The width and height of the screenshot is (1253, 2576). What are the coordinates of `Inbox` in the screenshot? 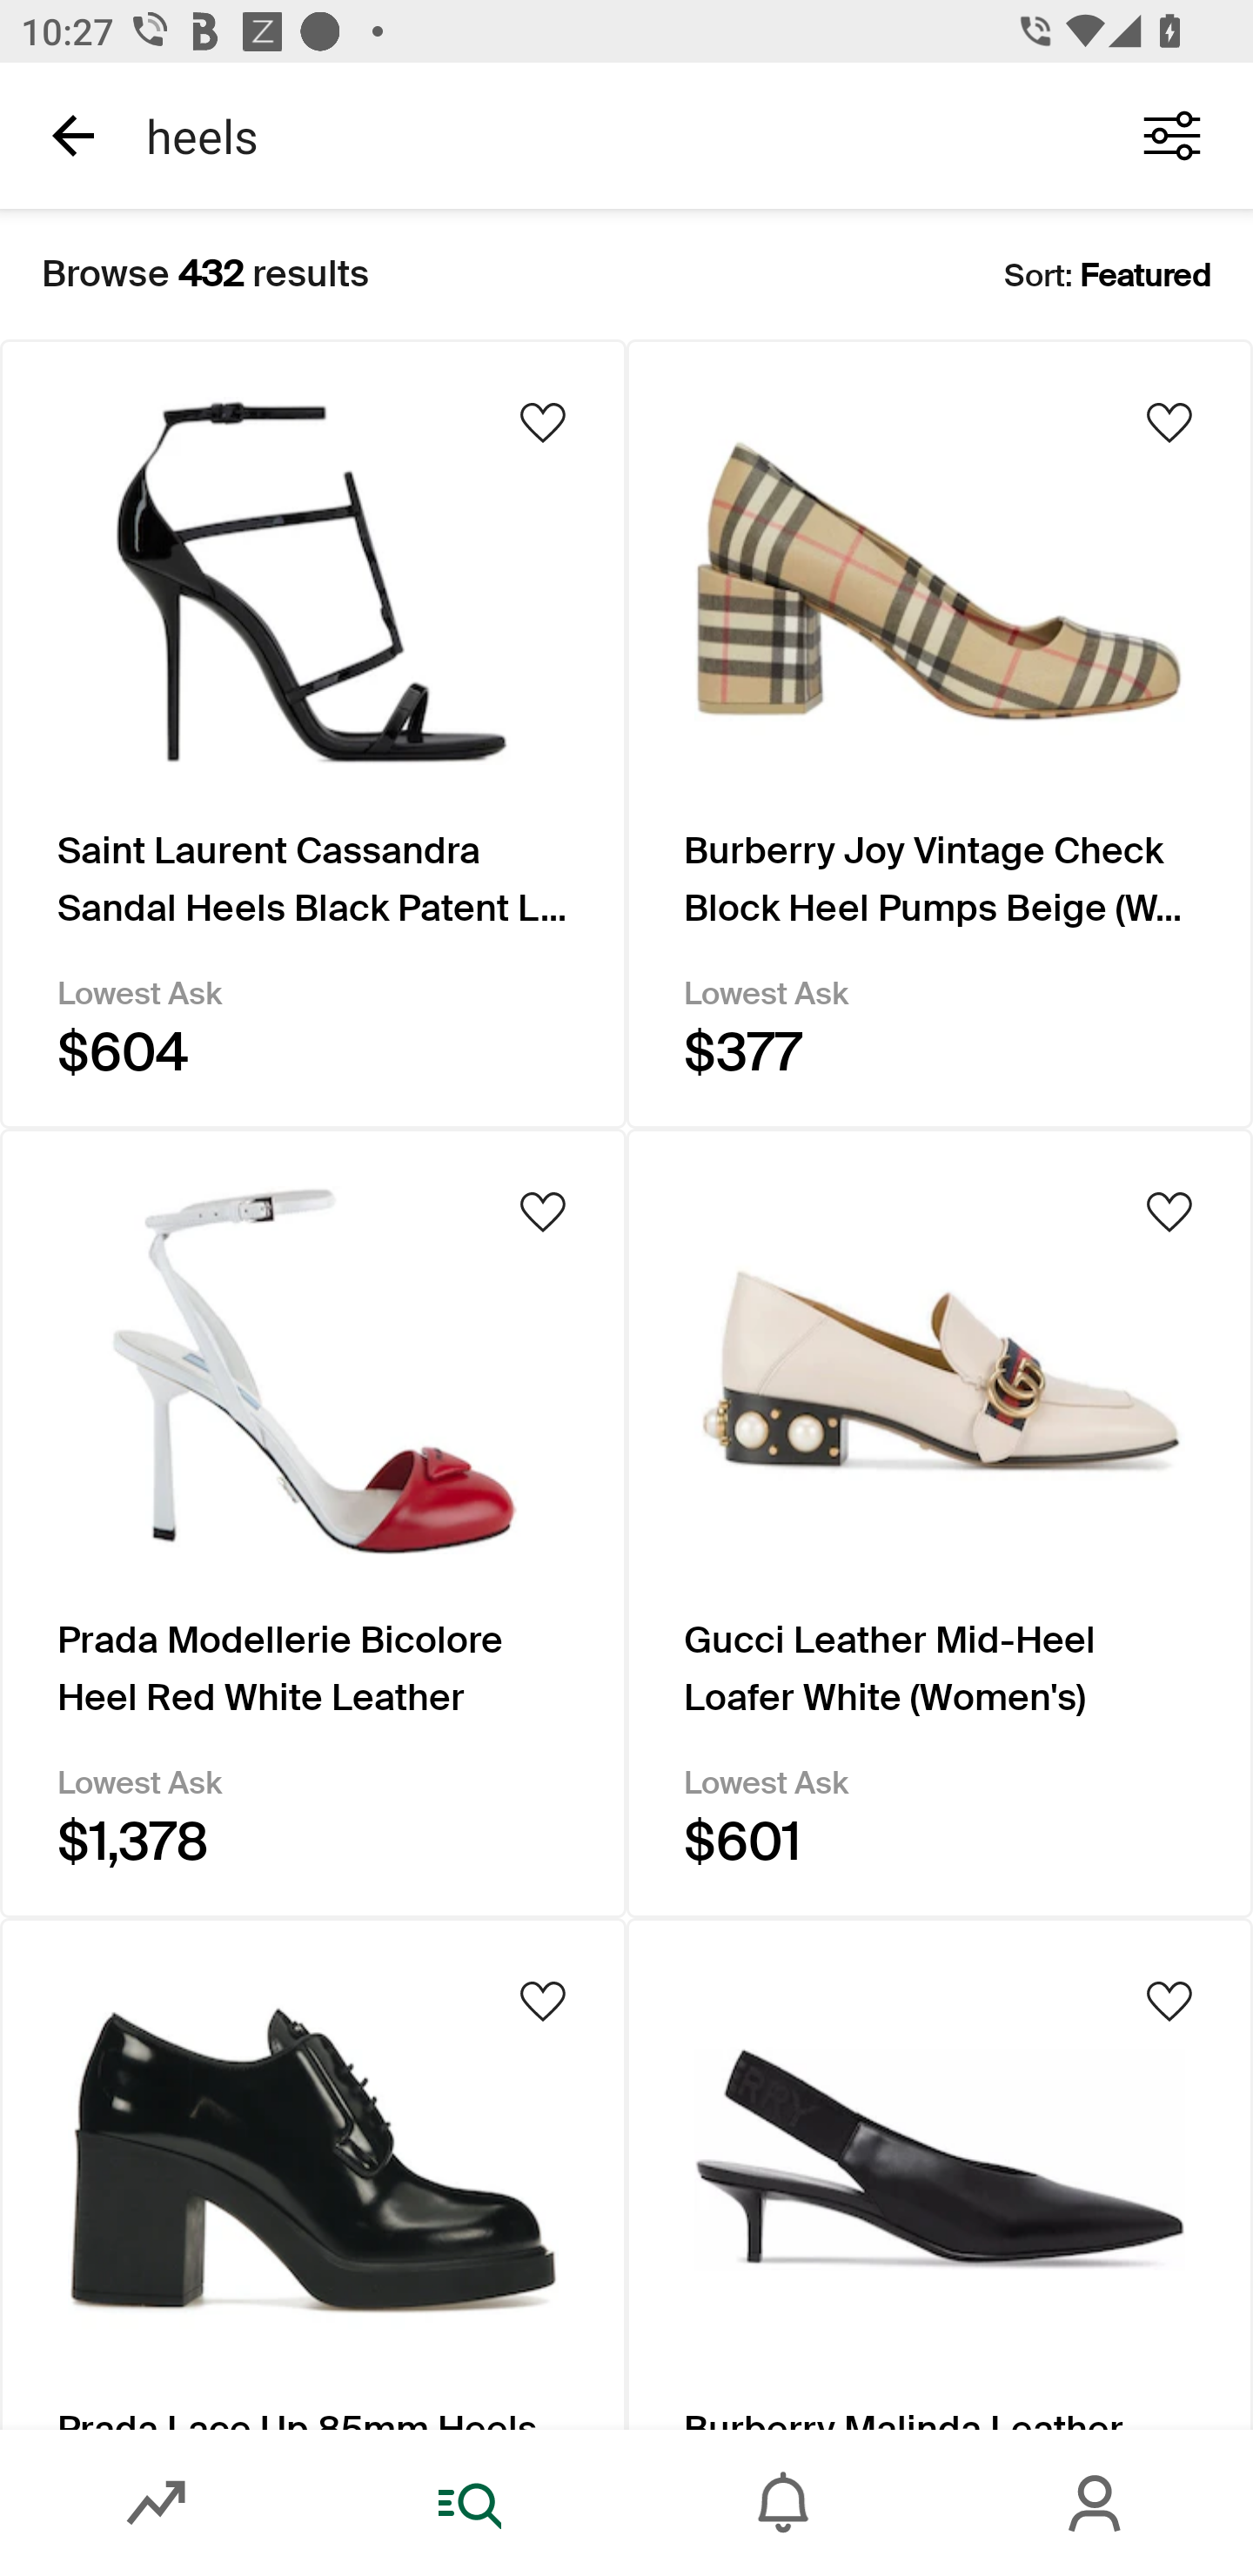 It's located at (783, 2503).